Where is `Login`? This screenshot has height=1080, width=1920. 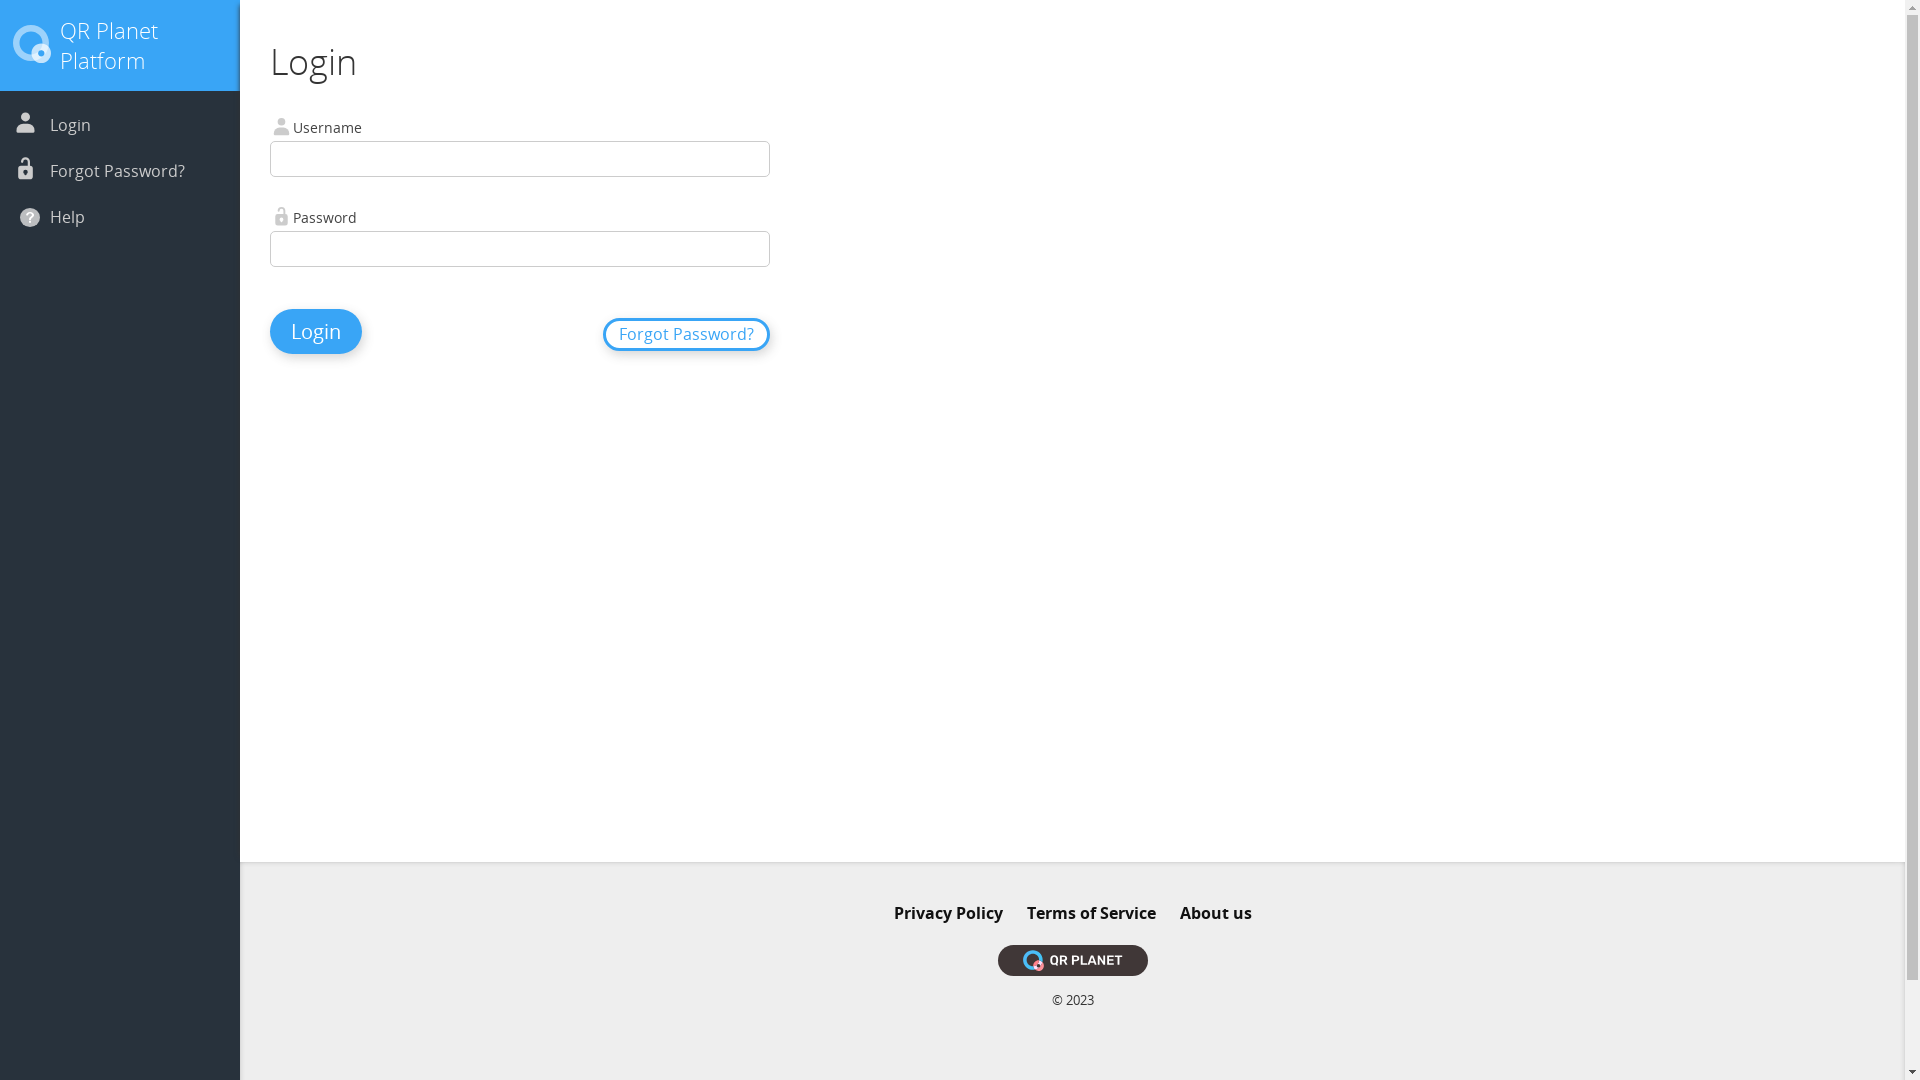
Login is located at coordinates (316, 332).